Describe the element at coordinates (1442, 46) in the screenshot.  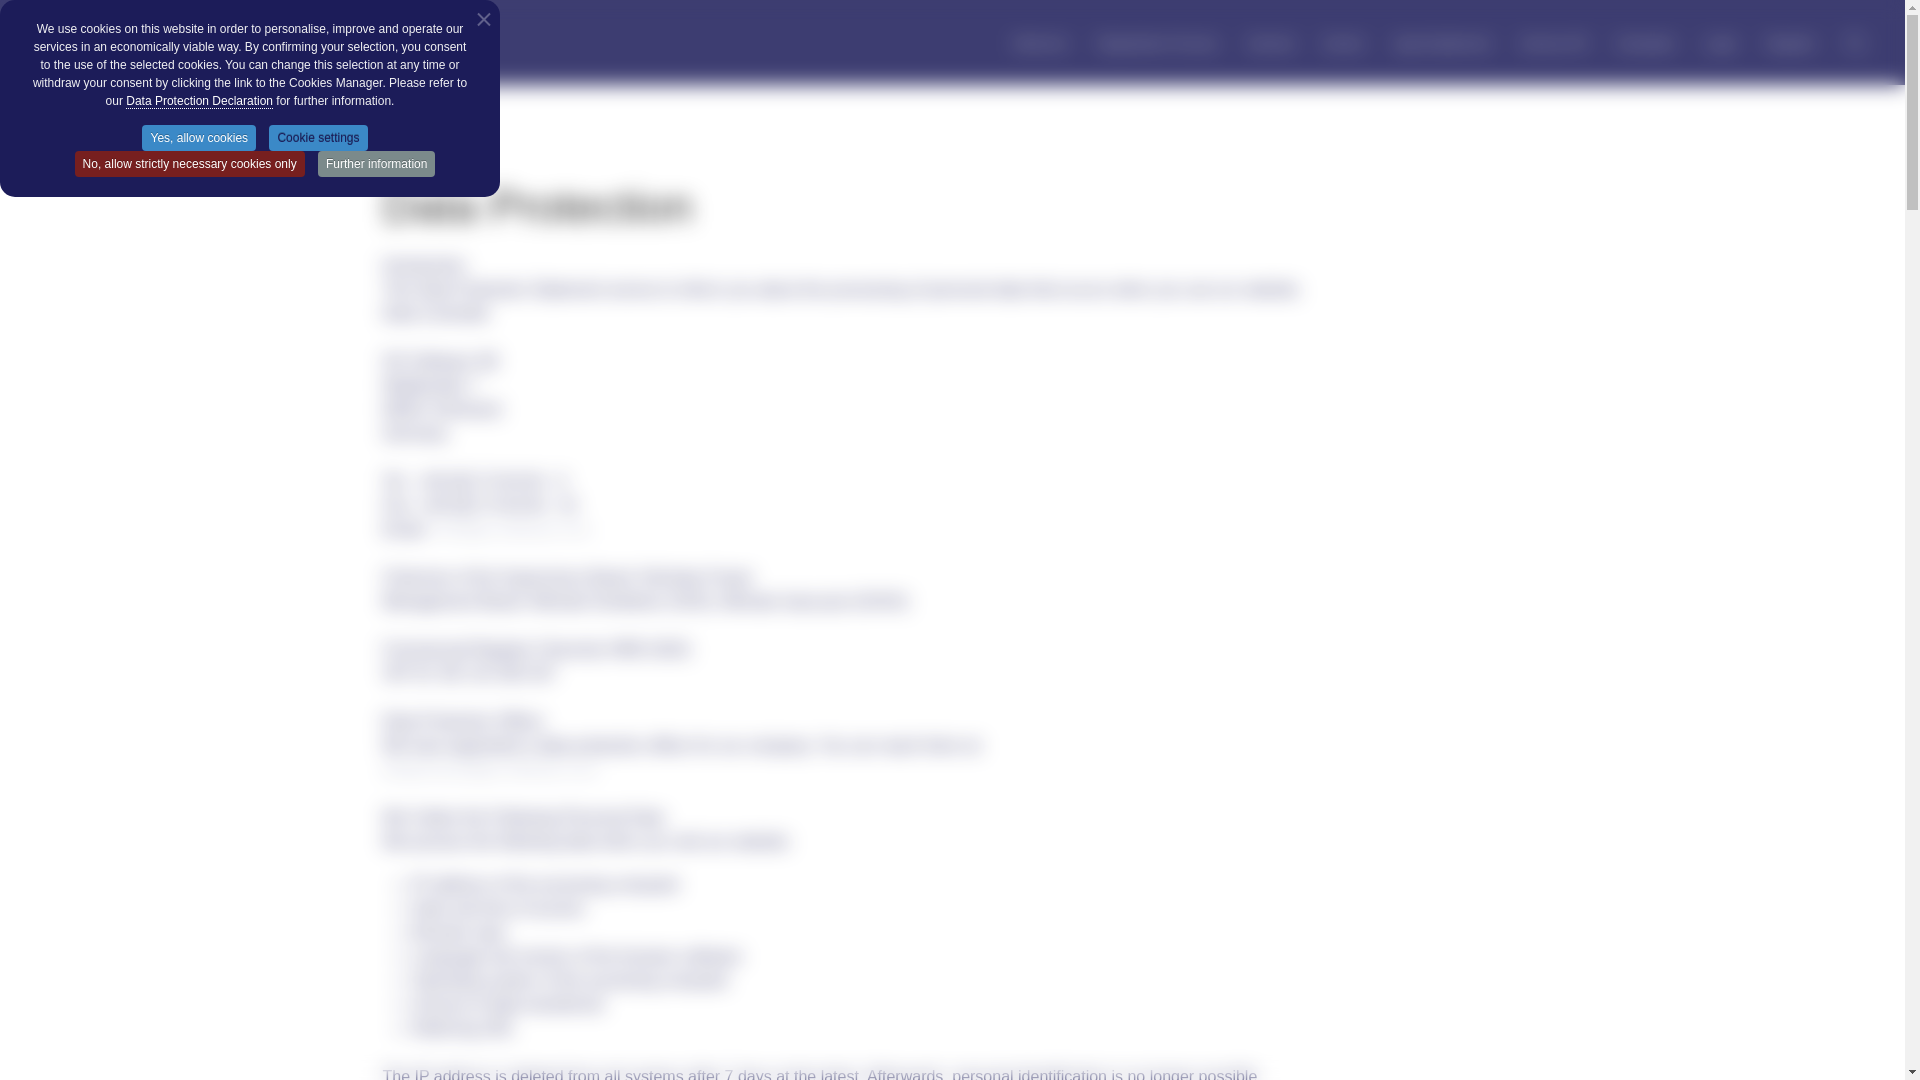
I see `App-Enablement` at that location.